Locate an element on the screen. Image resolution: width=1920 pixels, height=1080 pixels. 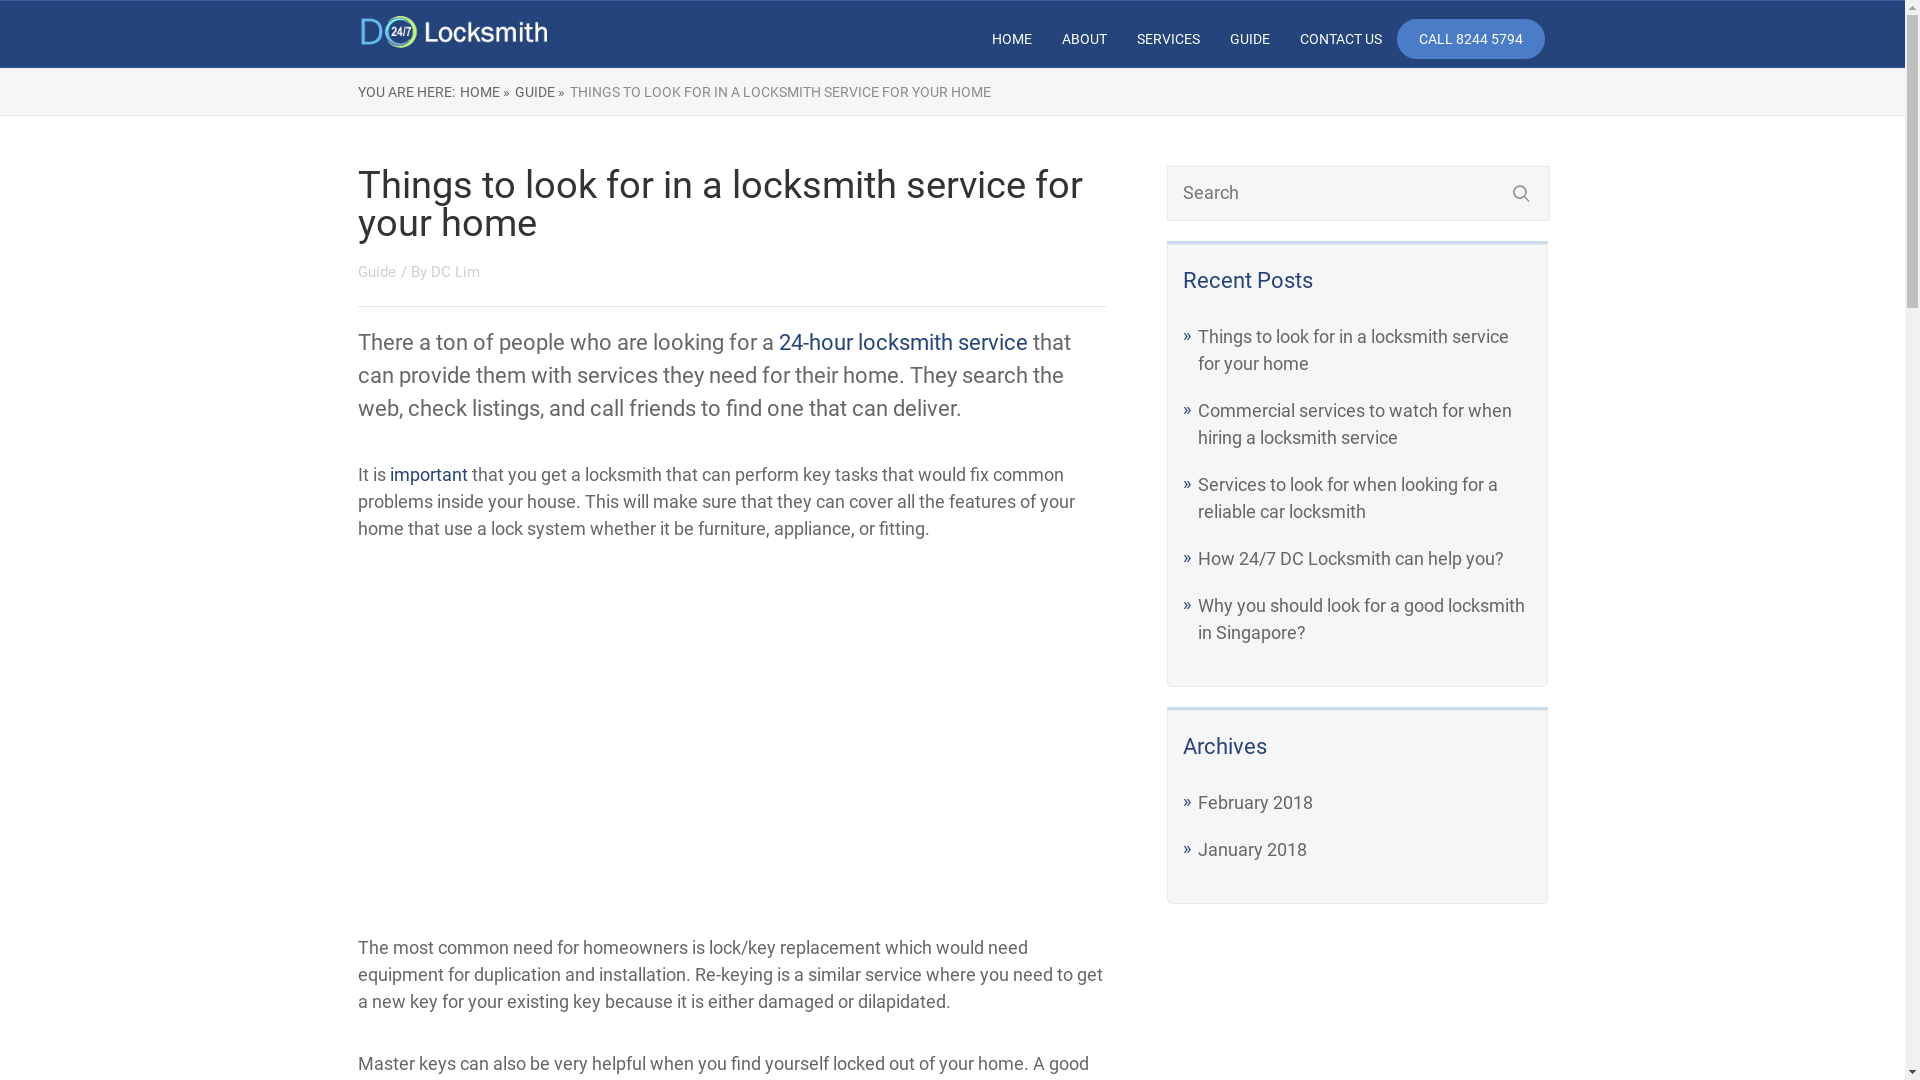
DC Lim is located at coordinates (454, 272).